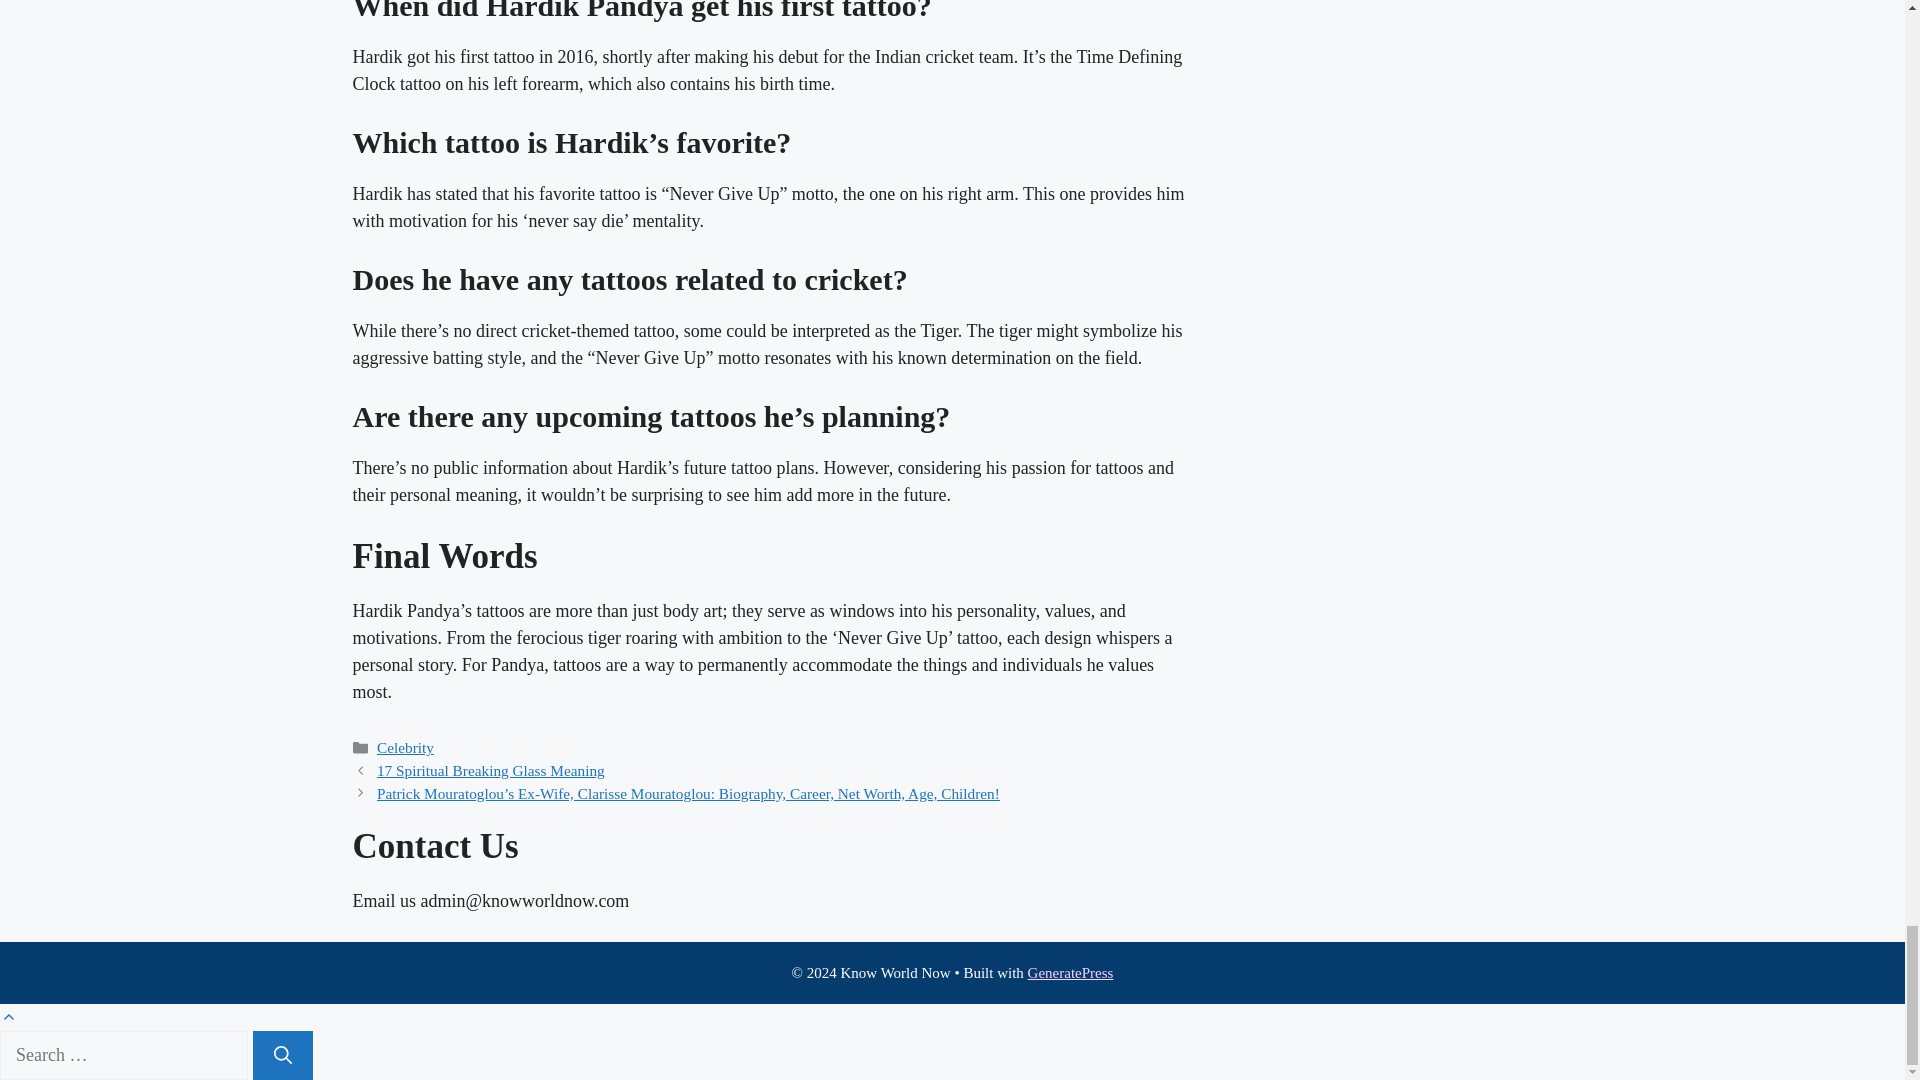  I want to click on Celebrity, so click(404, 747).